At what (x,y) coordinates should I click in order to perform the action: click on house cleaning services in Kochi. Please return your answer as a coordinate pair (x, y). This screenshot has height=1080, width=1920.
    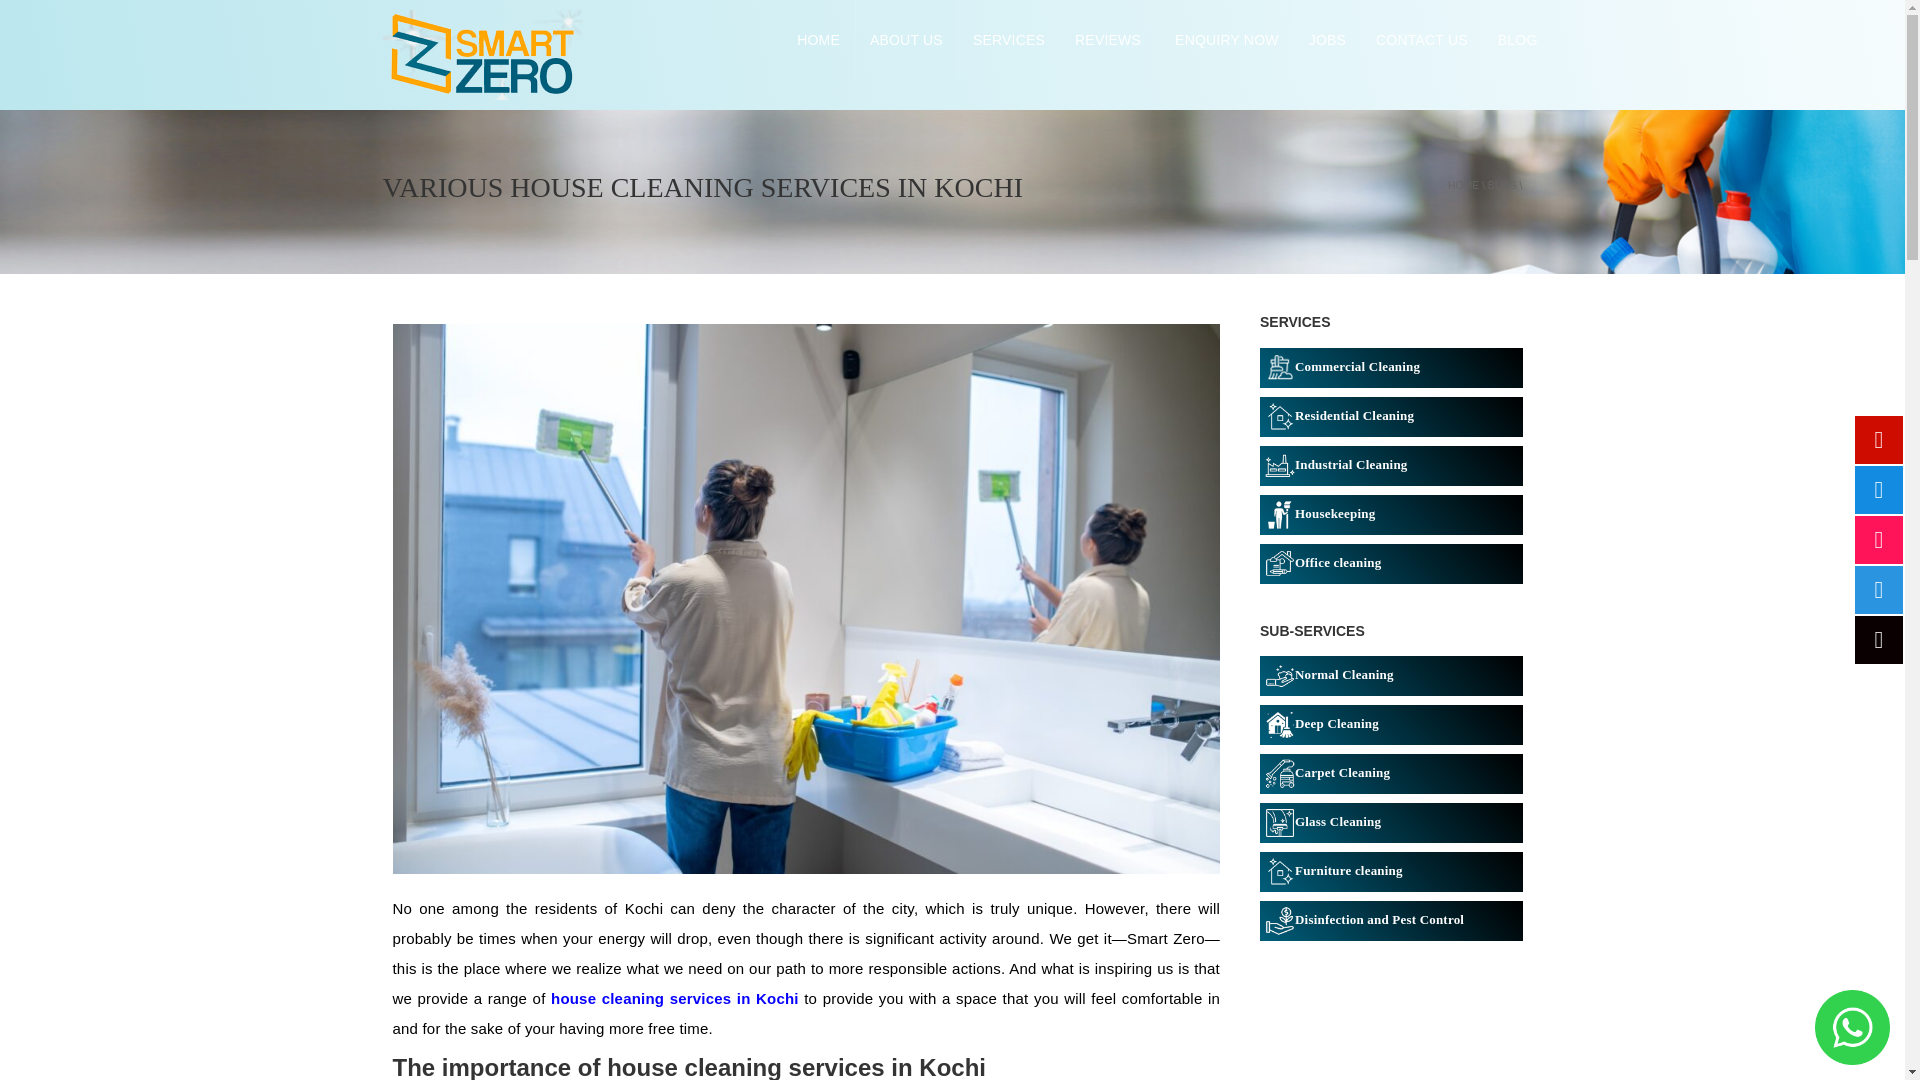
    Looking at the image, I should click on (674, 998).